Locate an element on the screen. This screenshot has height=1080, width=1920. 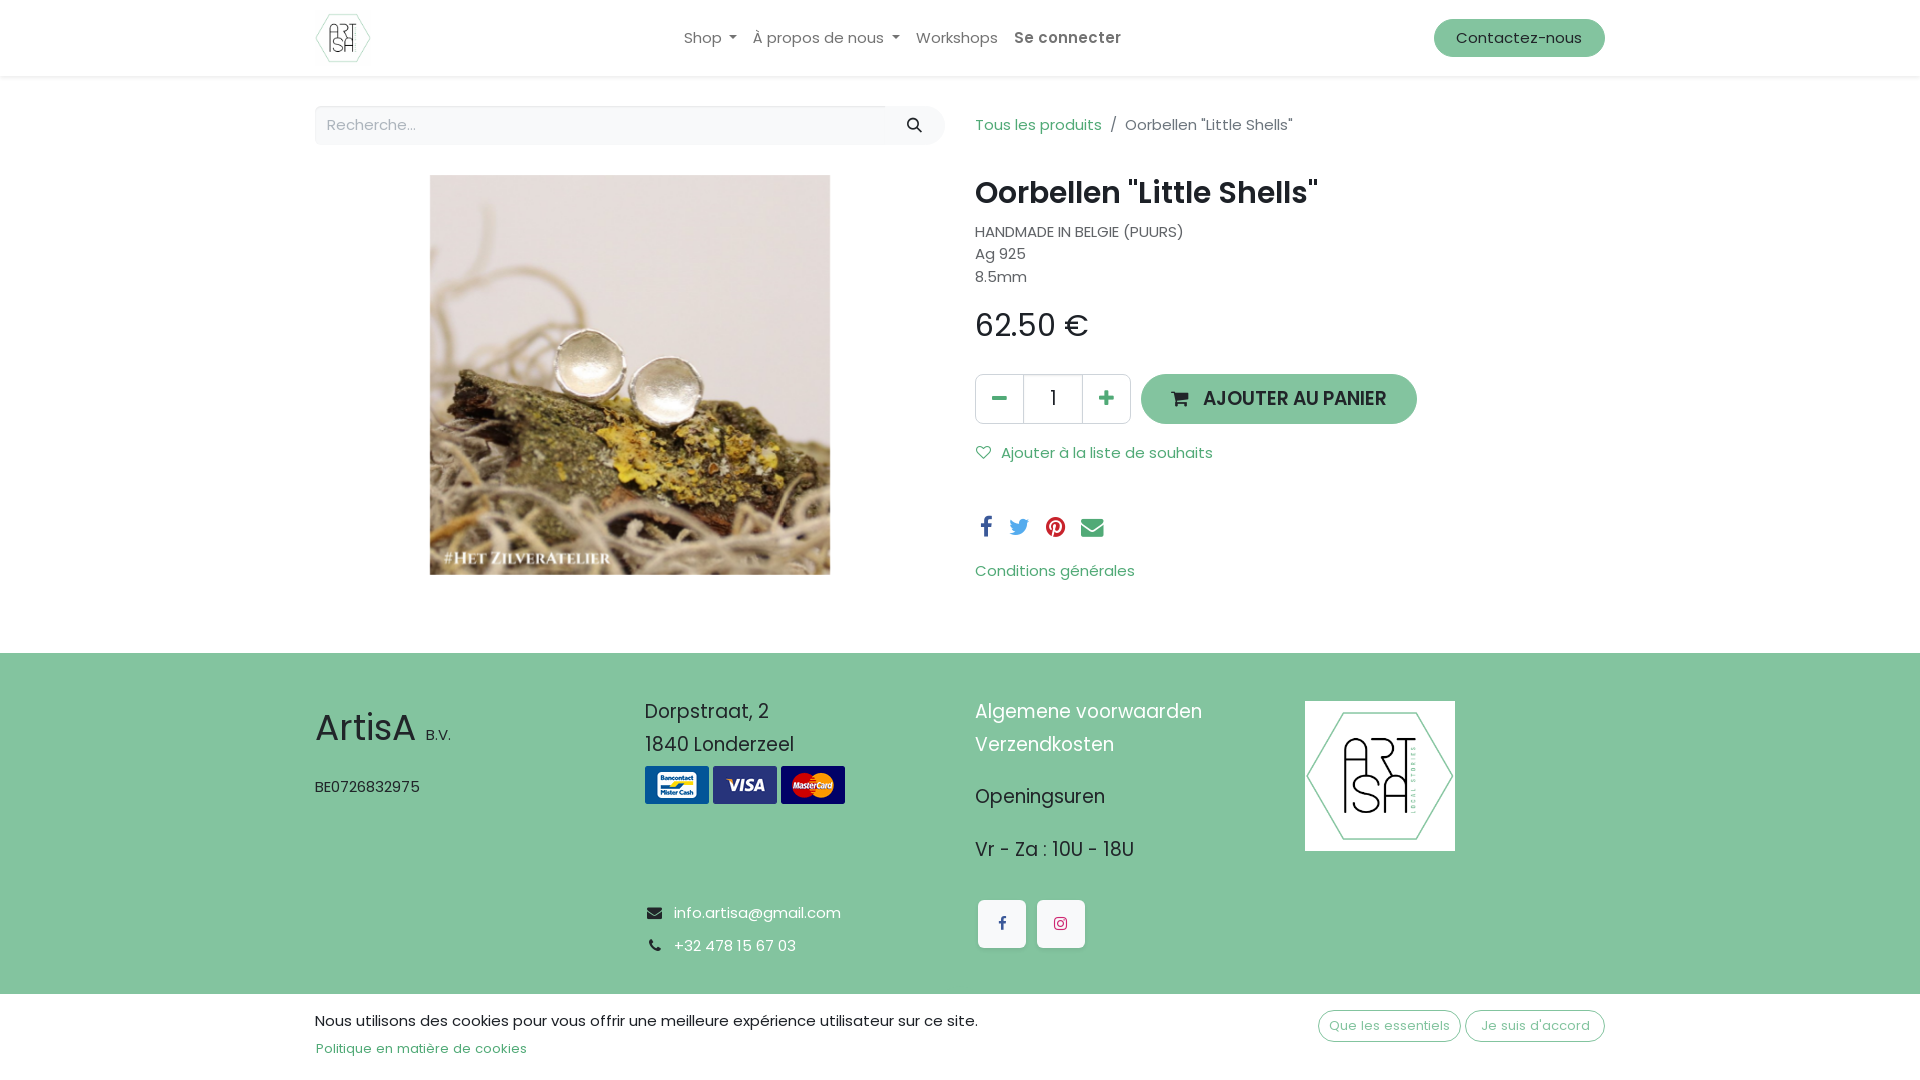
ArtisA is located at coordinates (343, 38).